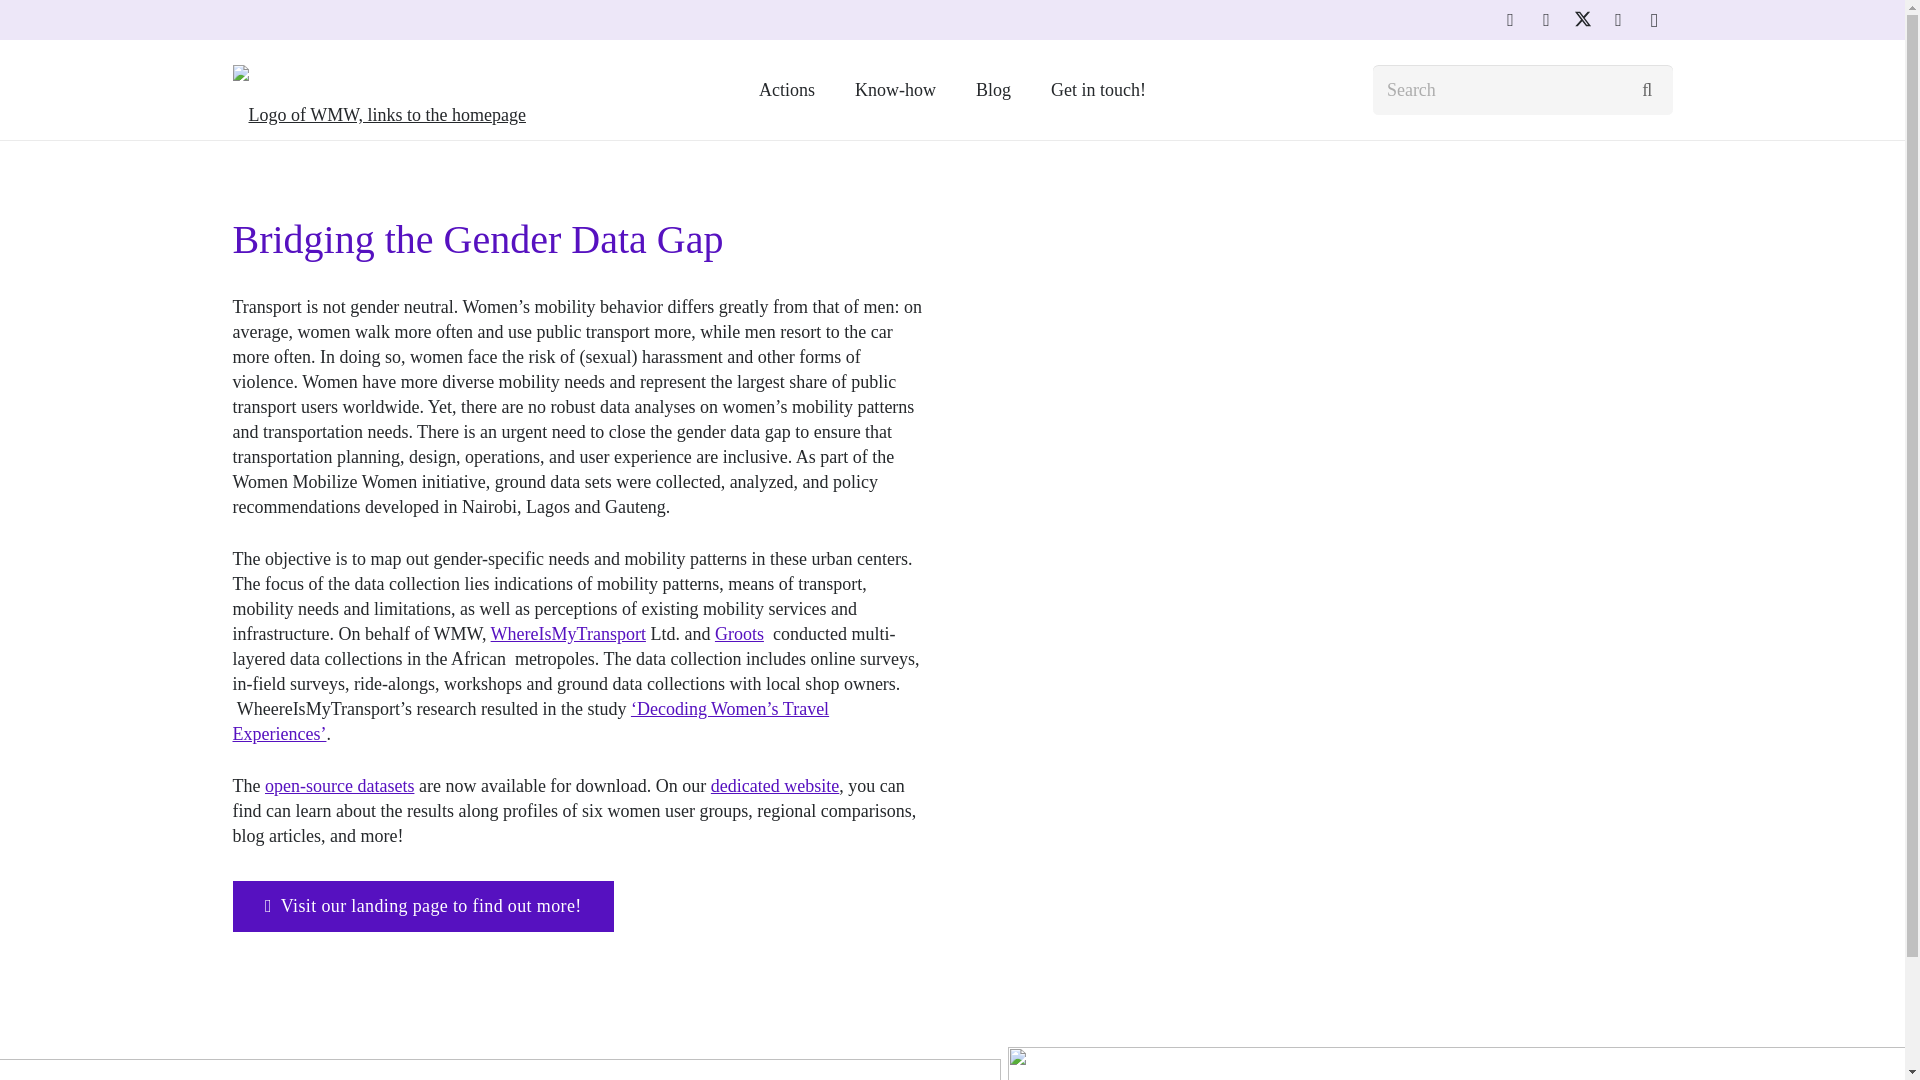 This screenshot has height=1080, width=1920. Describe the element at coordinates (787, 90) in the screenshot. I see `Actions` at that location.